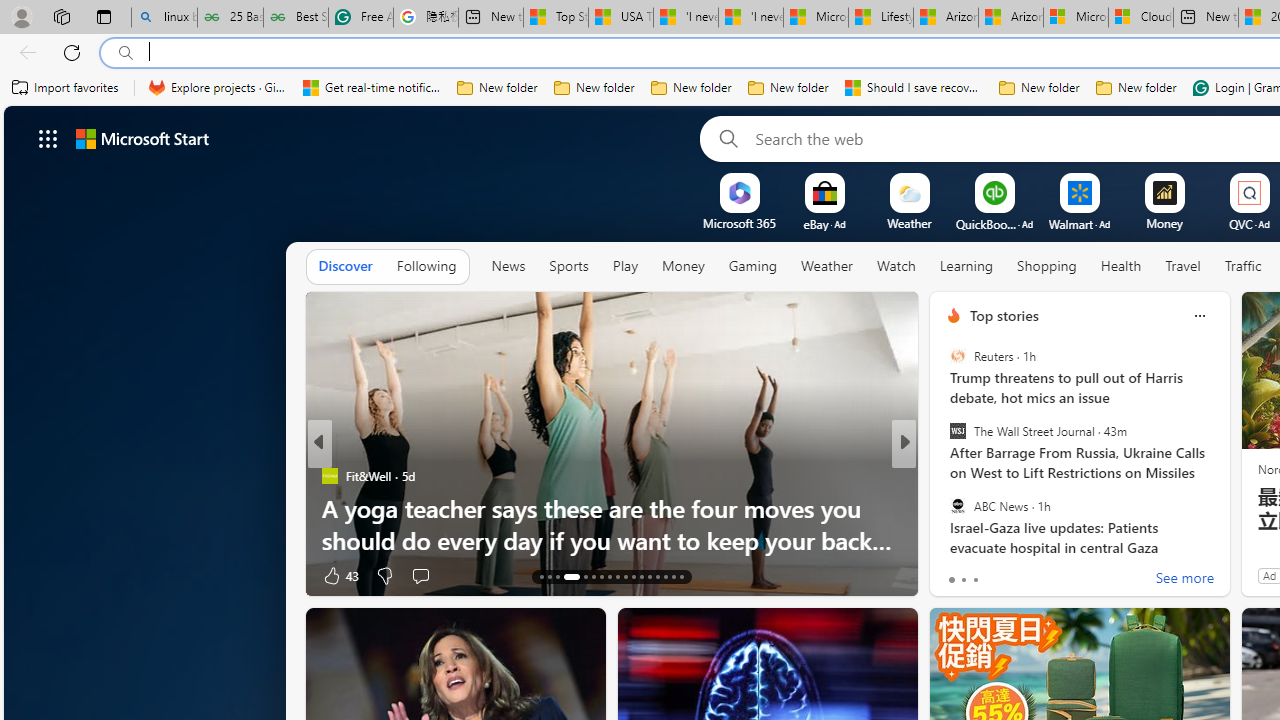 The image size is (1280, 720). Describe the element at coordinates (1243, 266) in the screenshot. I see `Traffic` at that location.